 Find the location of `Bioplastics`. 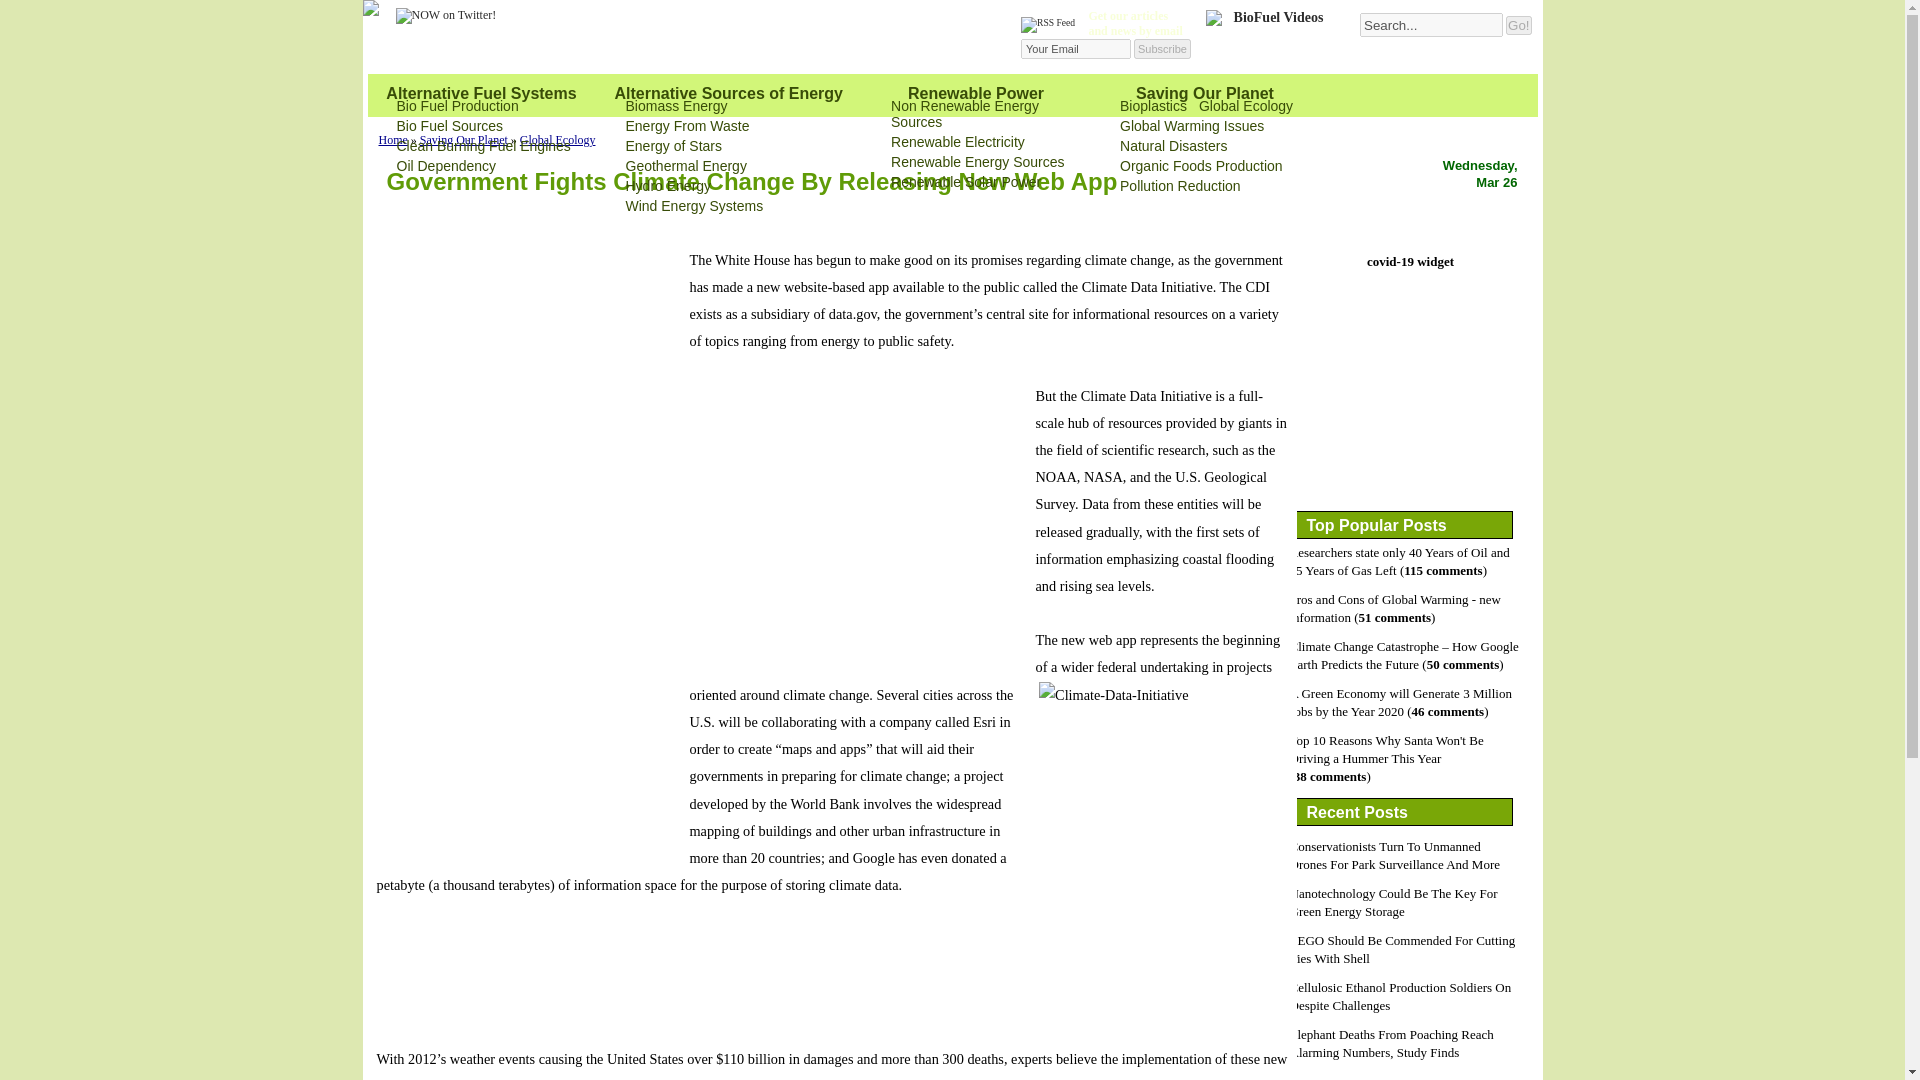

Bioplastics is located at coordinates (1152, 106).